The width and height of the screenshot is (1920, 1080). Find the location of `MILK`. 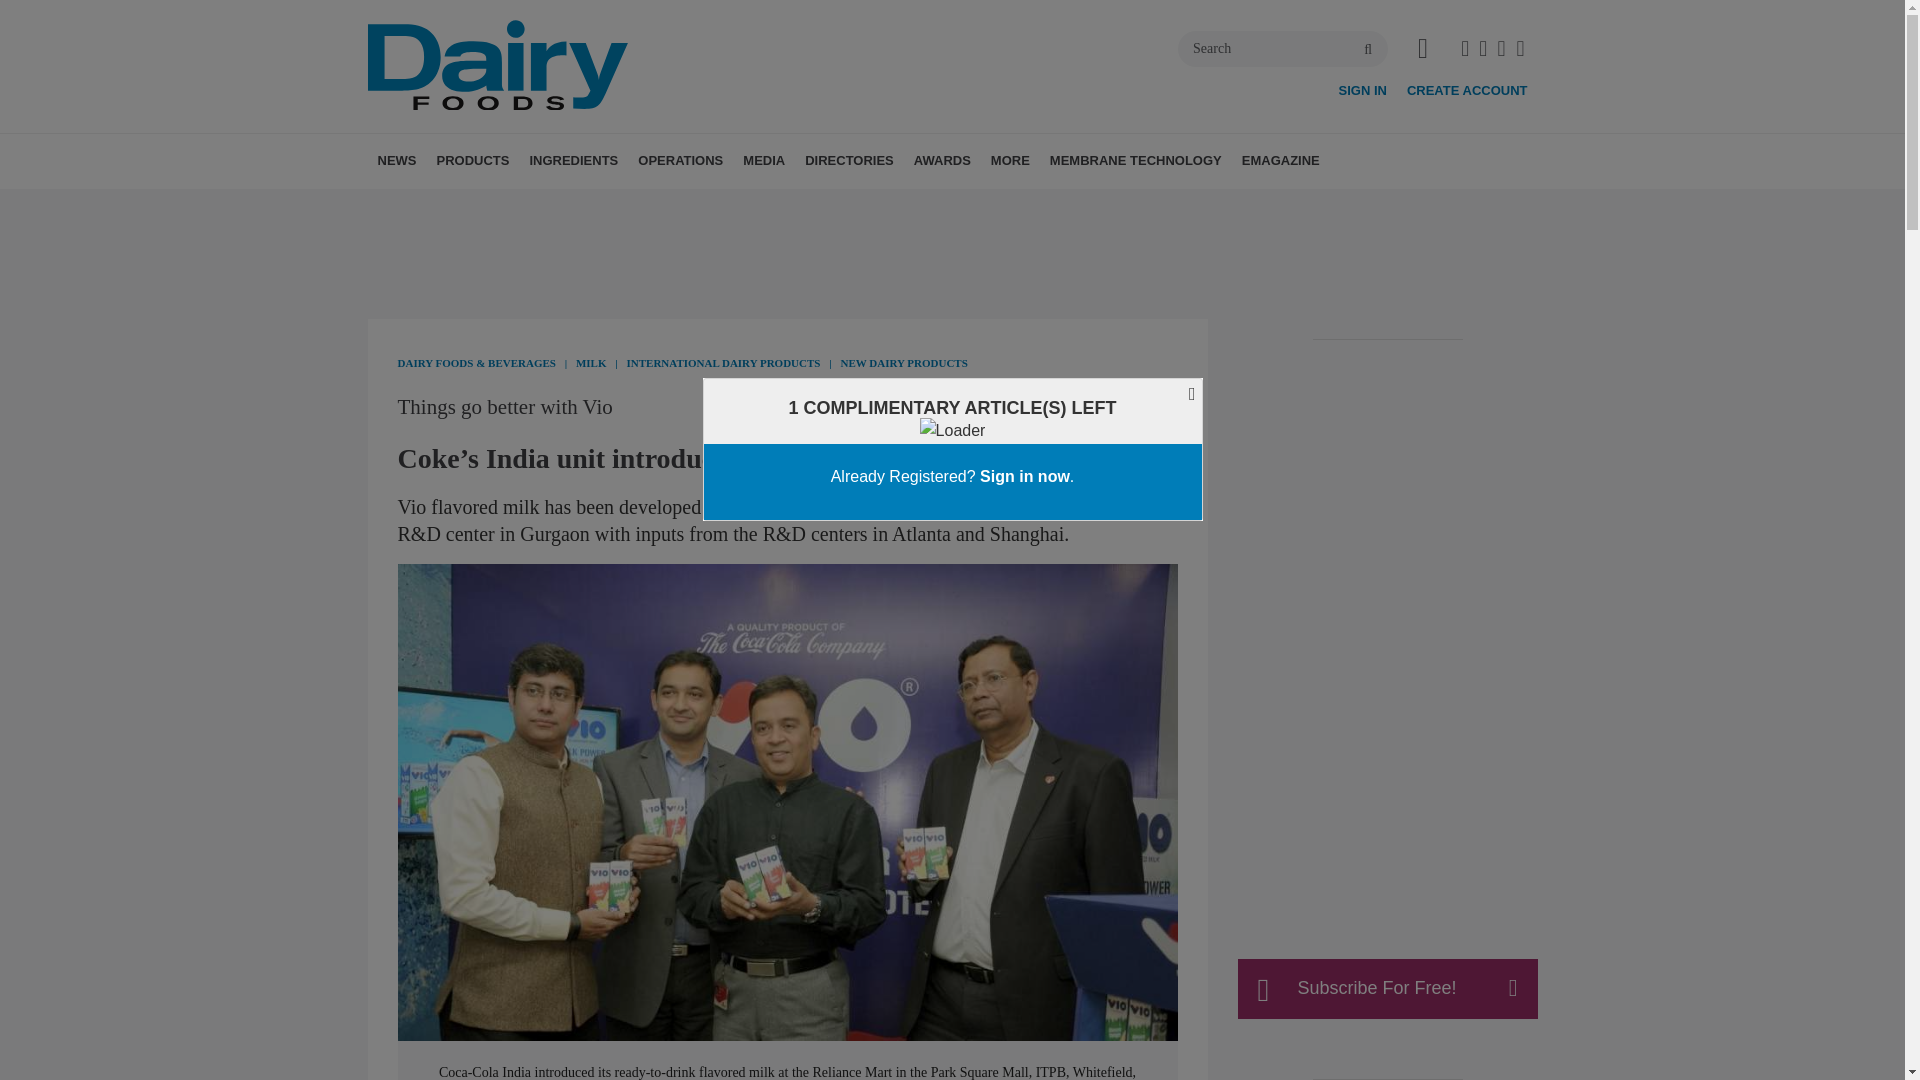

MILK is located at coordinates (593, 206).